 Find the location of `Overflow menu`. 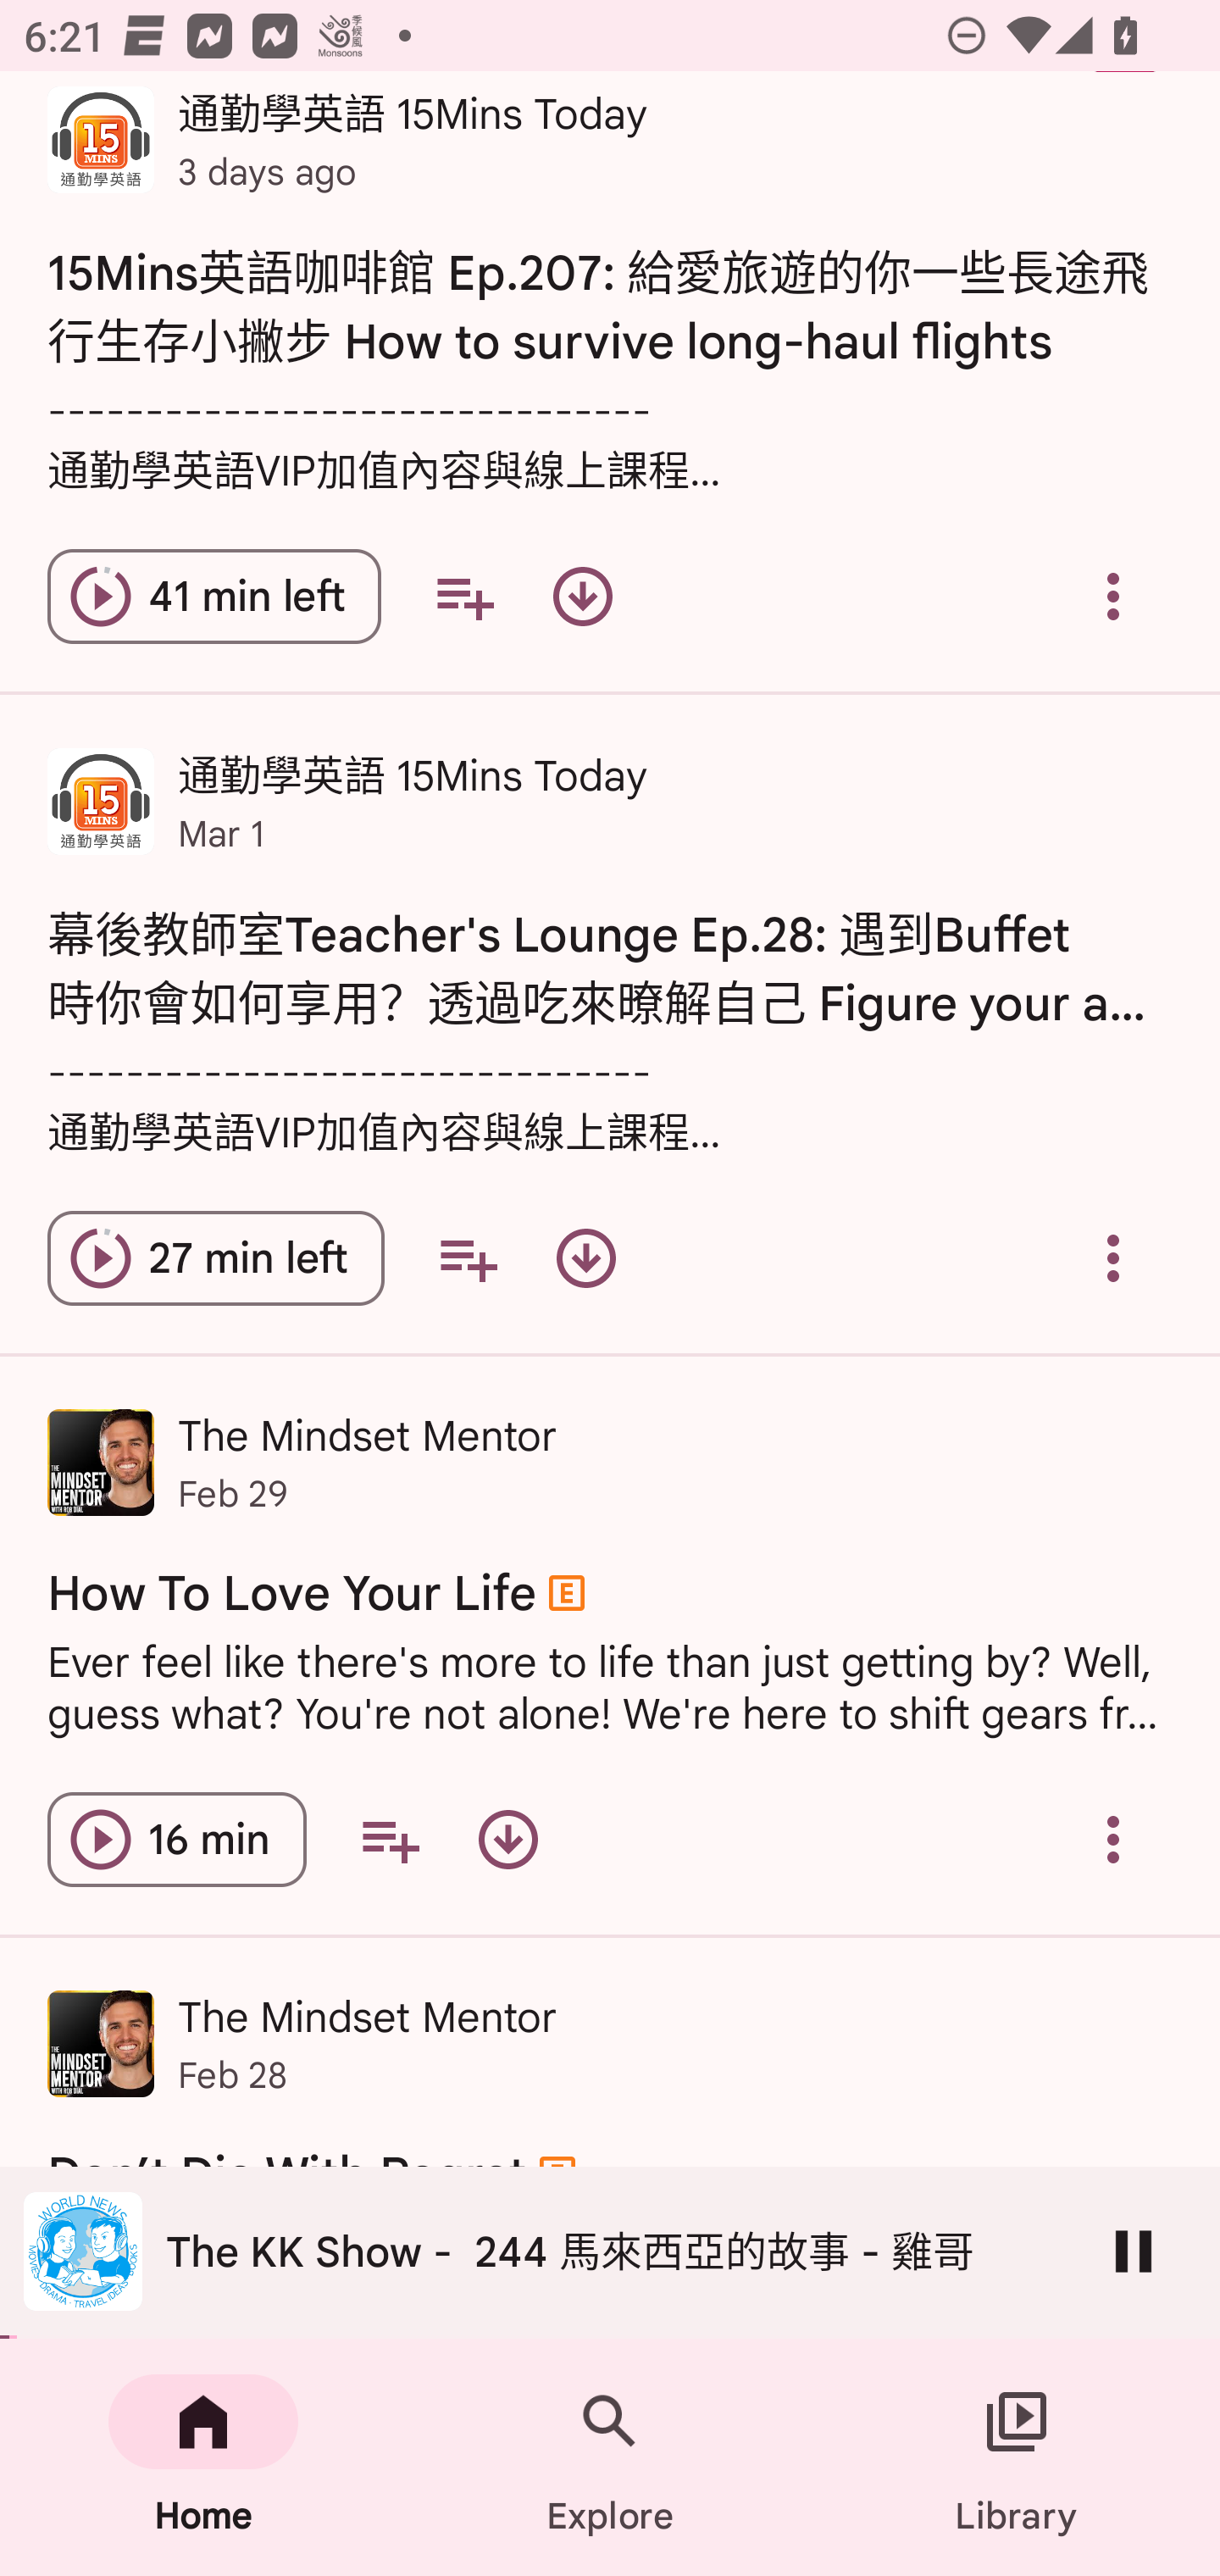

Overflow menu is located at coordinates (1113, 1257).